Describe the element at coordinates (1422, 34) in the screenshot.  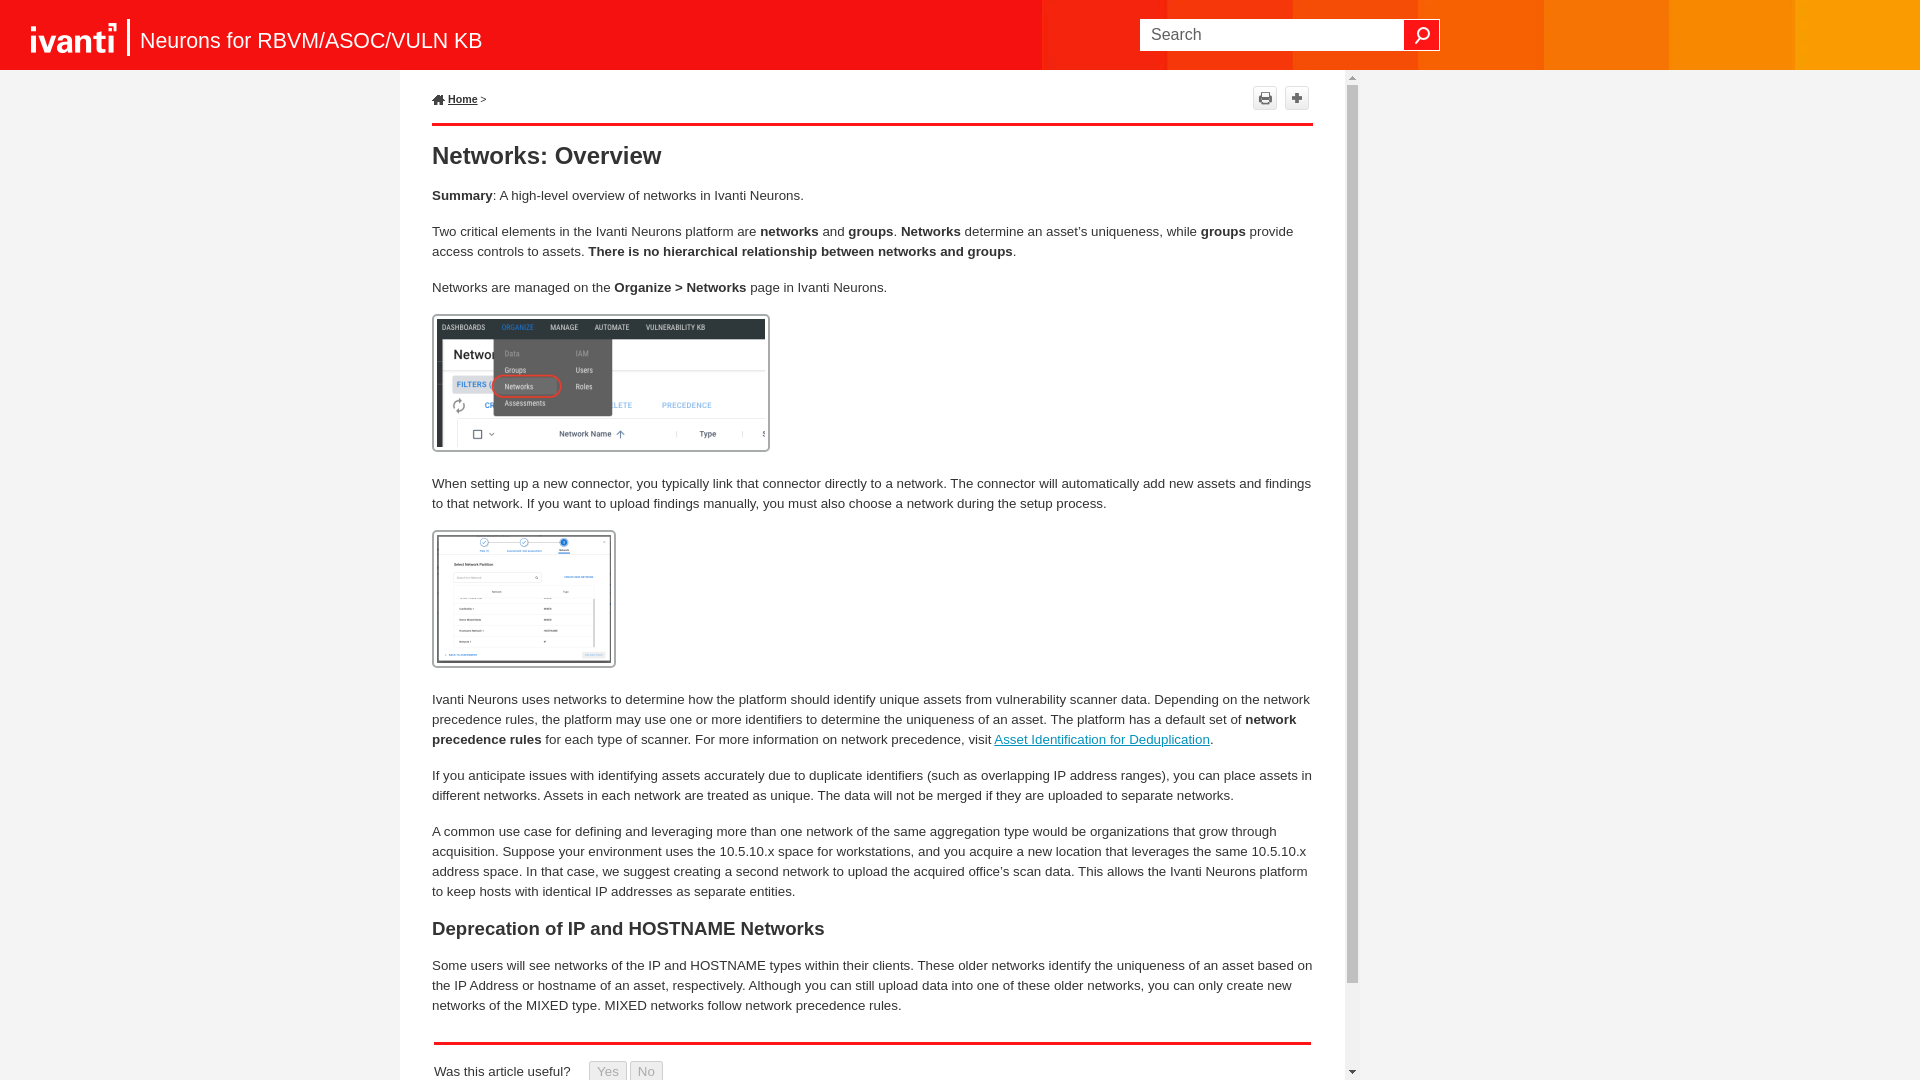
I see `Search` at that location.